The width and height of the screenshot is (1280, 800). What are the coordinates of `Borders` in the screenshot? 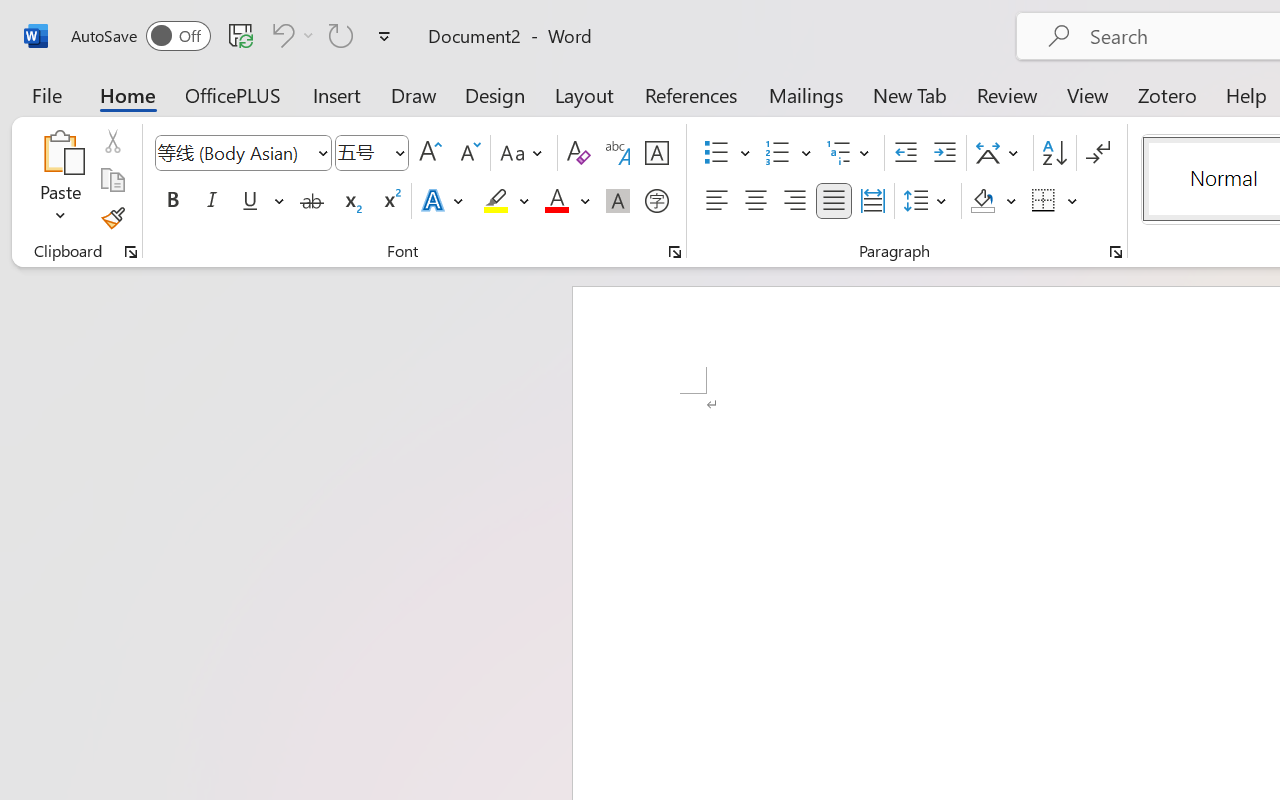 It's located at (1044, 201).